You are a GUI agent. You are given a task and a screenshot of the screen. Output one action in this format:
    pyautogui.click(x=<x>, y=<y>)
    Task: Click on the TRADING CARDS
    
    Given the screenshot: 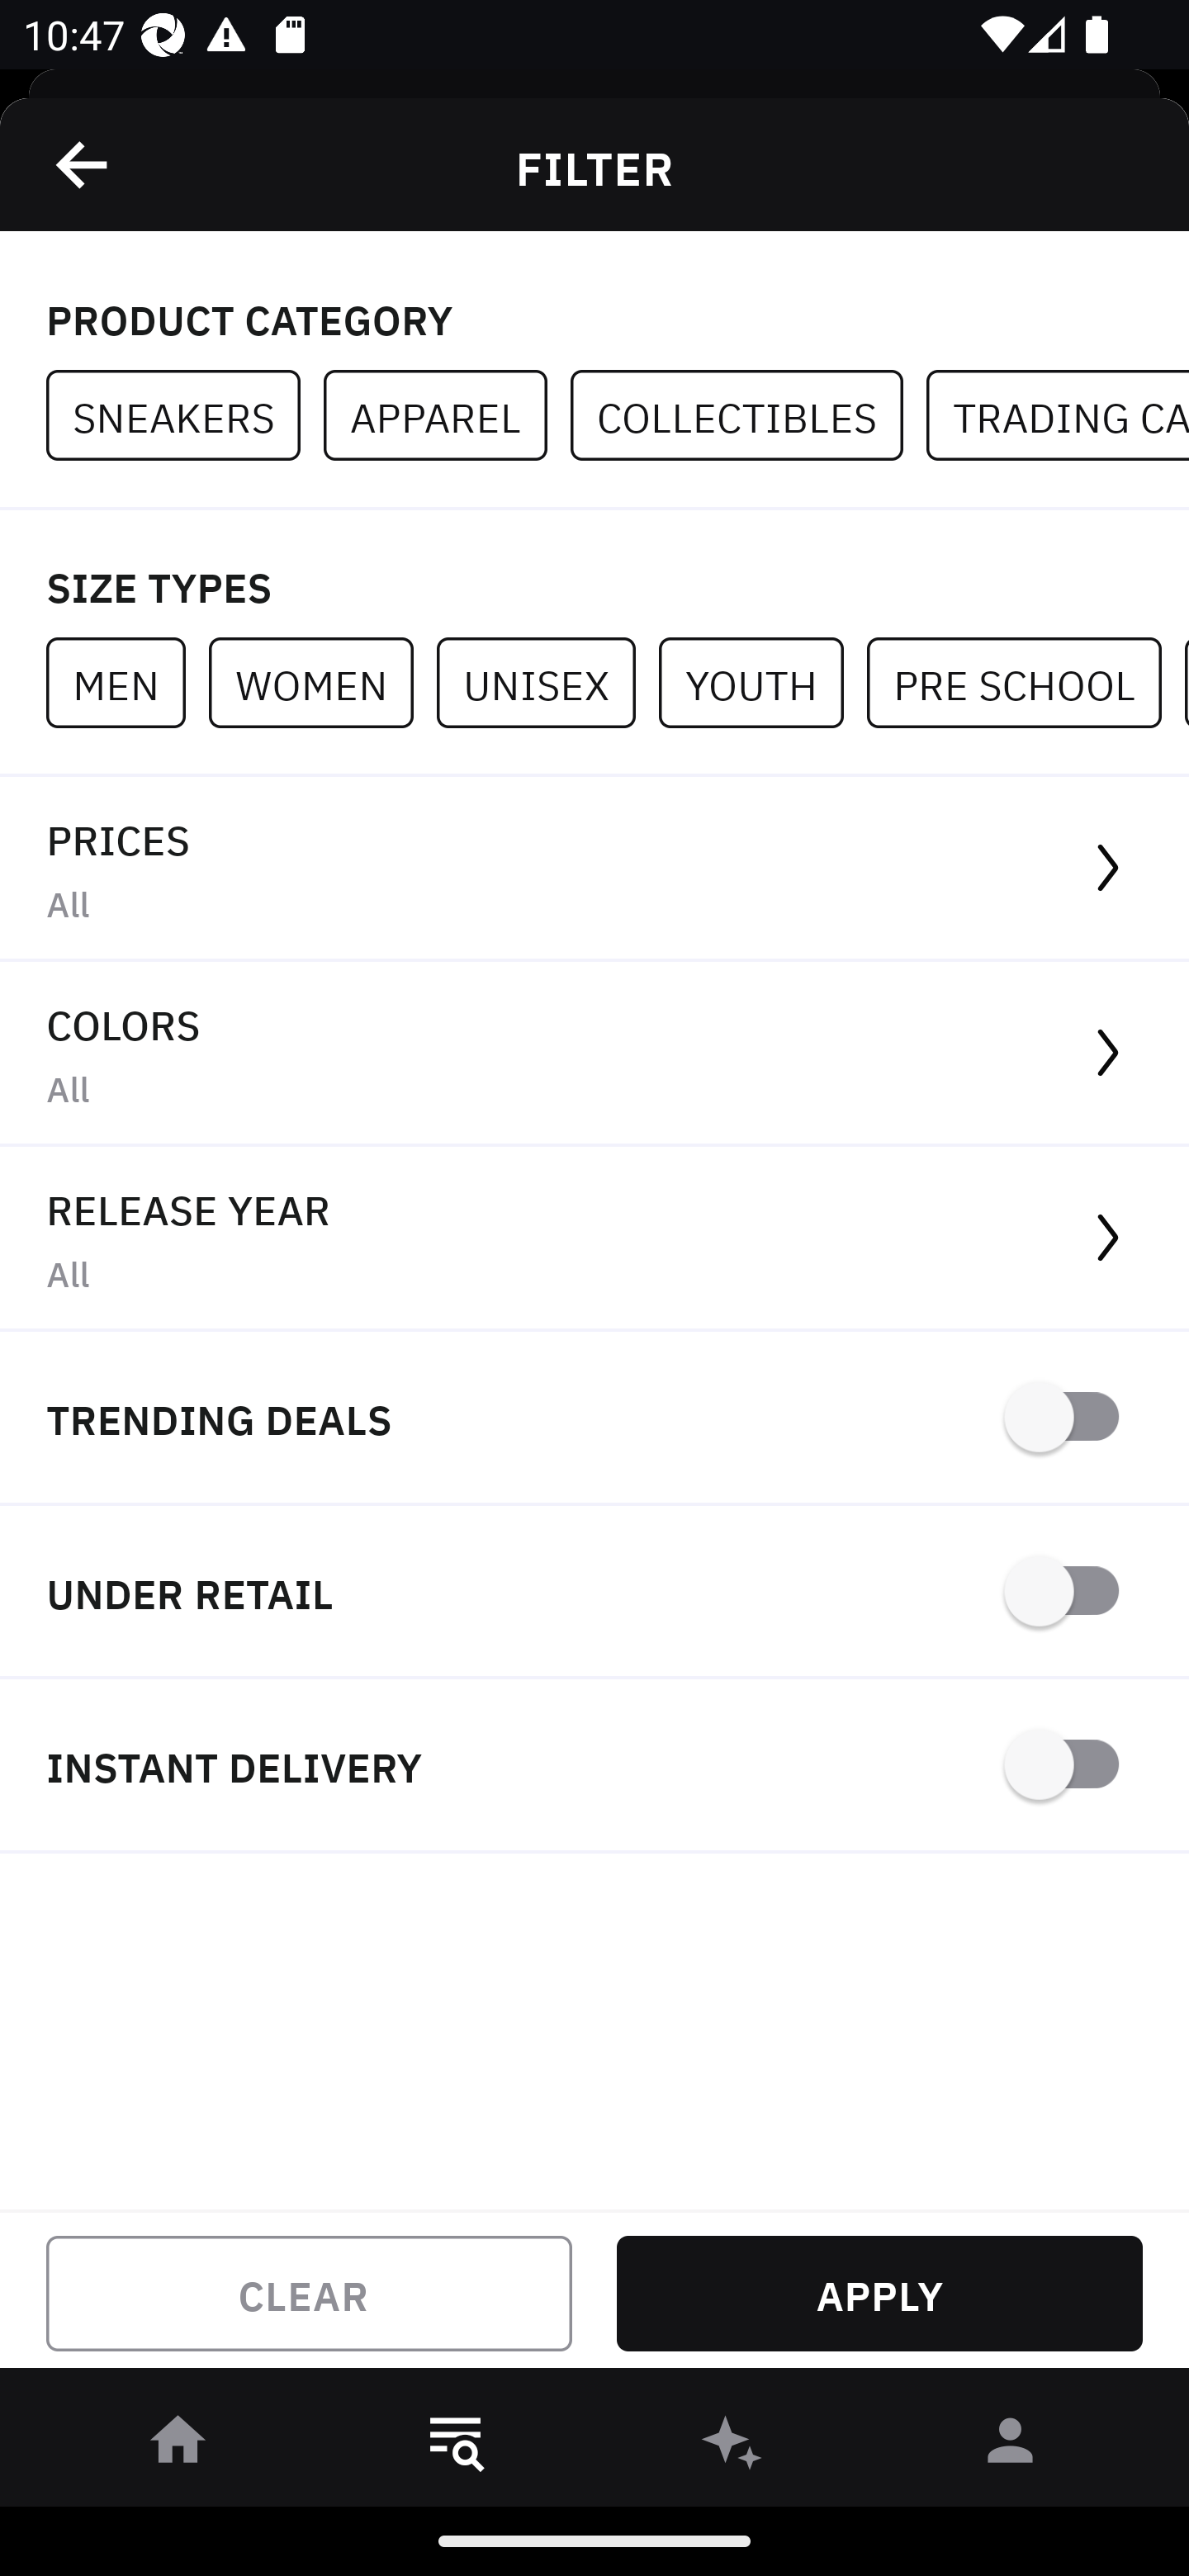 What is the action you would take?
    pyautogui.click(x=1057, y=416)
    